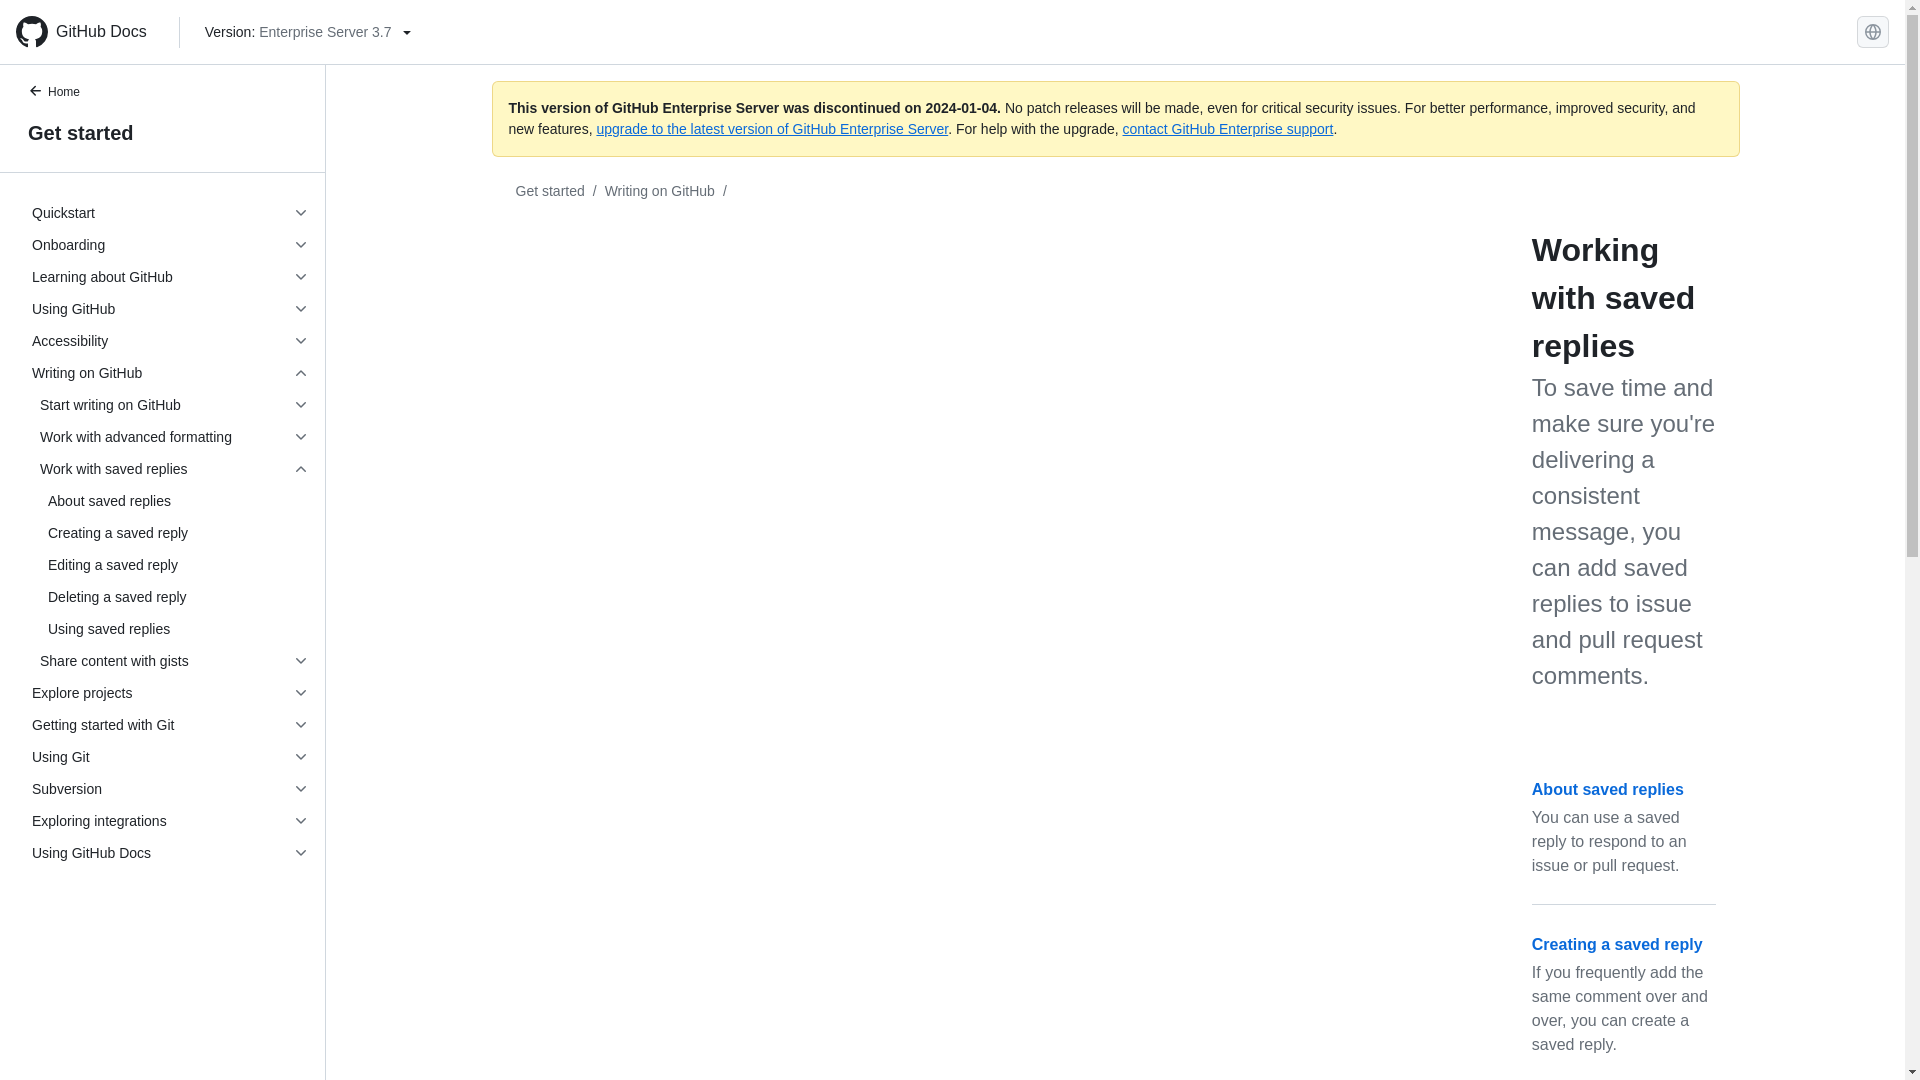 The image size is (1920, 1080). I want to click on Using GitHub, so click(170, 308).